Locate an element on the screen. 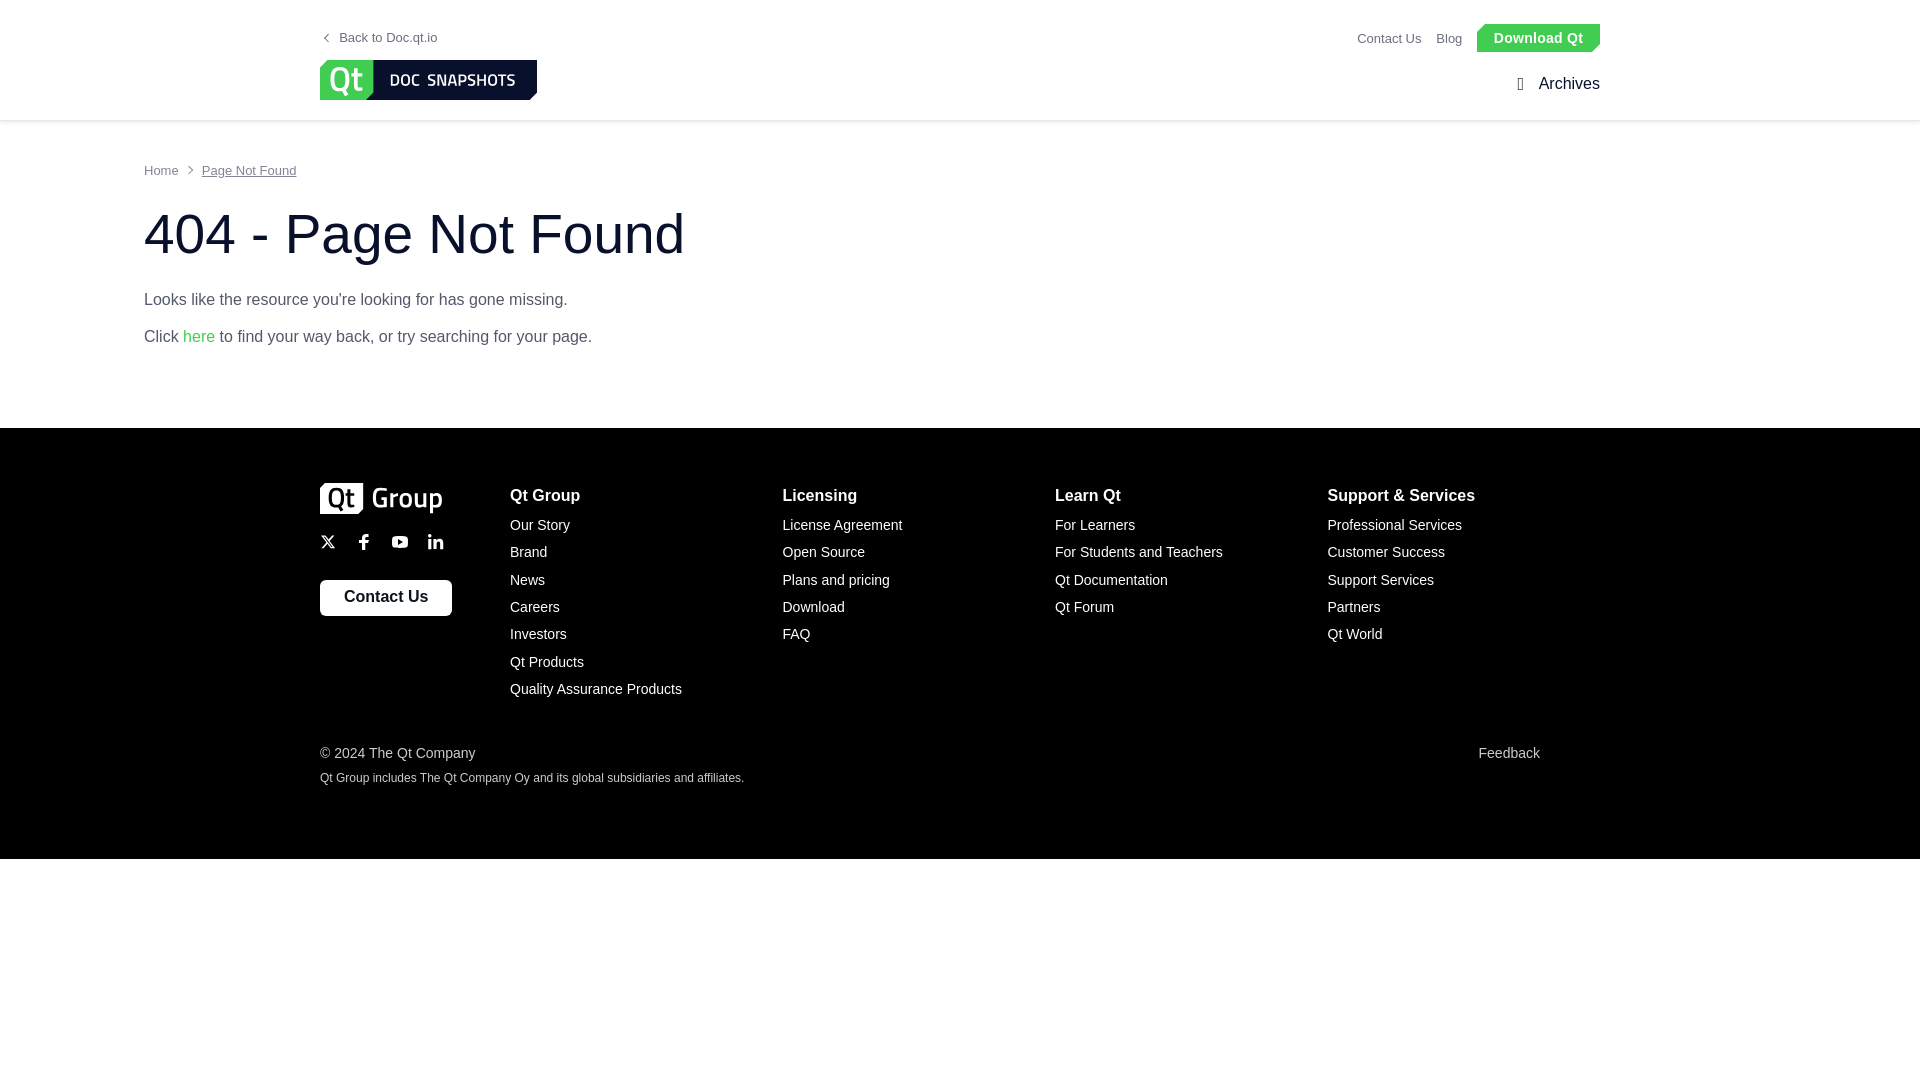  Qt Group is located at coordinates (646, 495).